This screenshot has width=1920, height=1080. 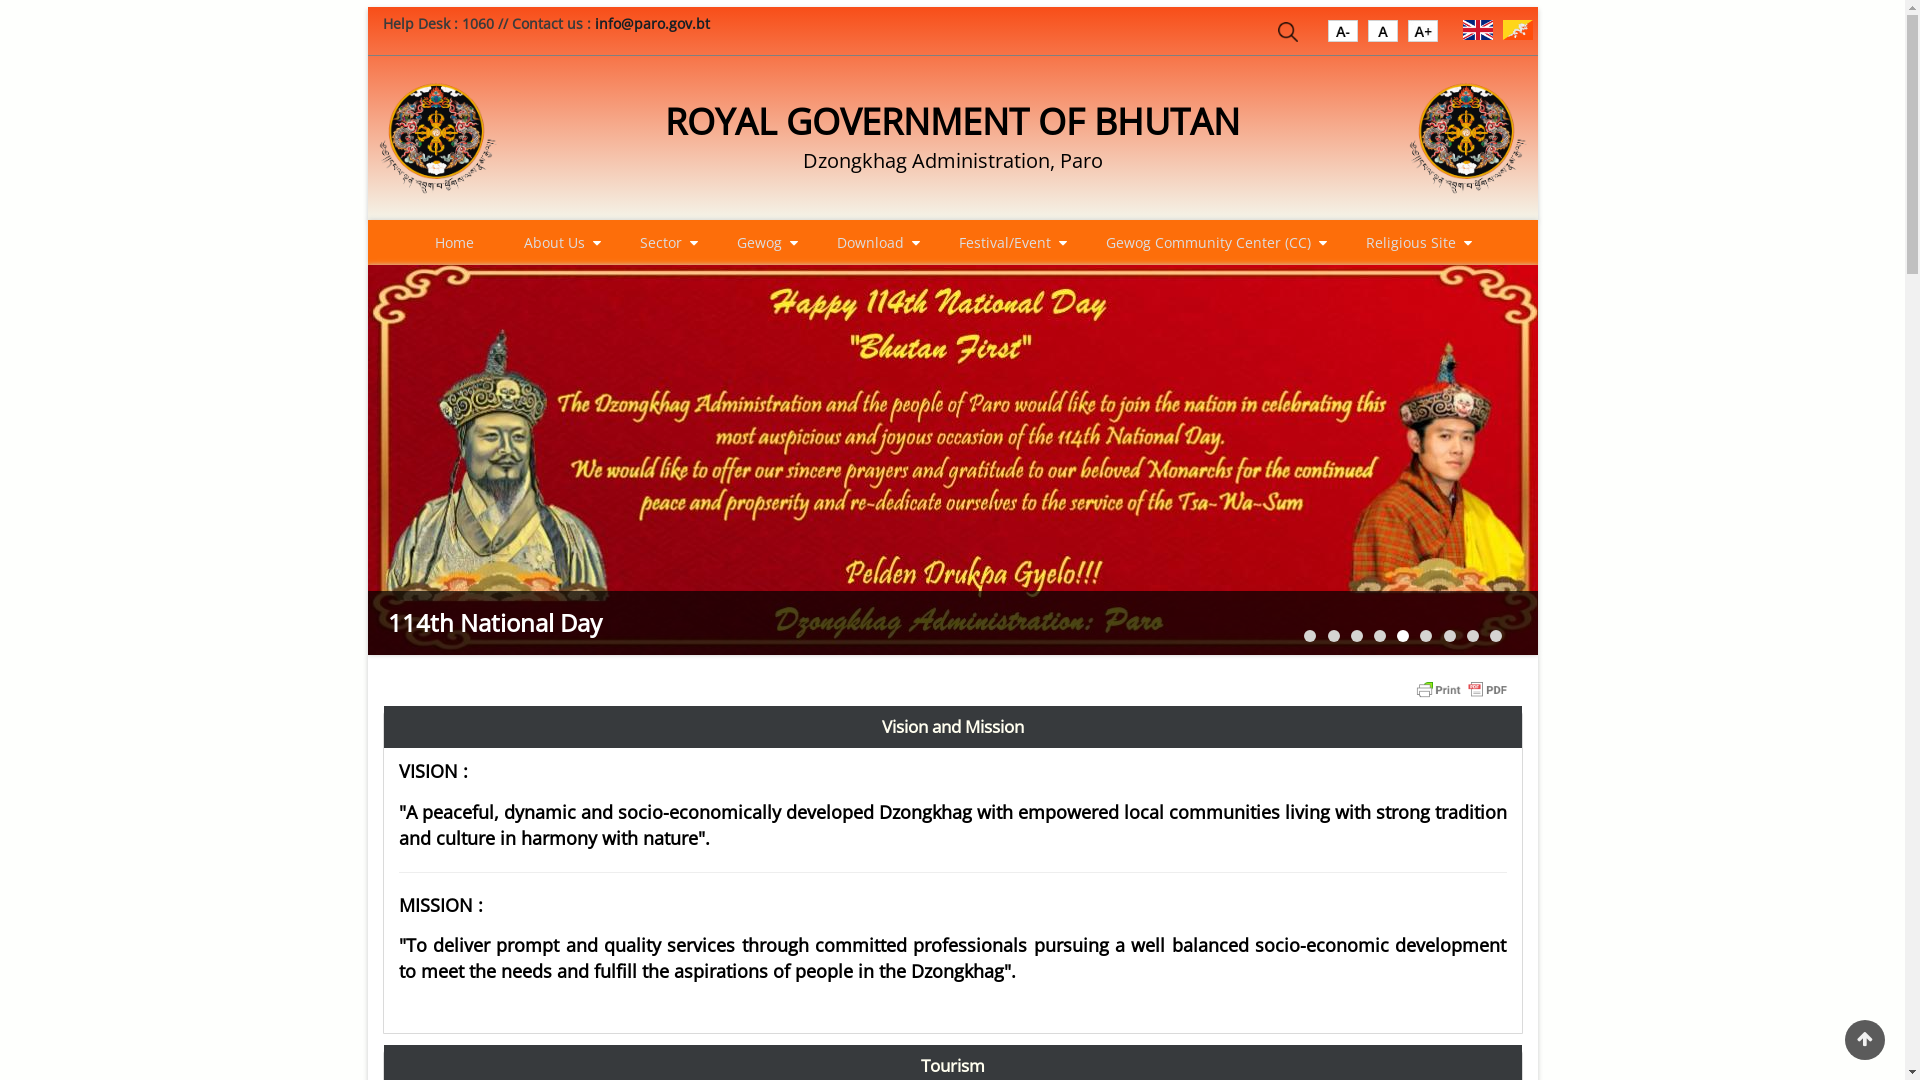 What do you see at coordinates (952, 122) in the screenshot?
I see `ROYAL GOVERNMENT OF BHUTAN` at bounding box center [952, 122].